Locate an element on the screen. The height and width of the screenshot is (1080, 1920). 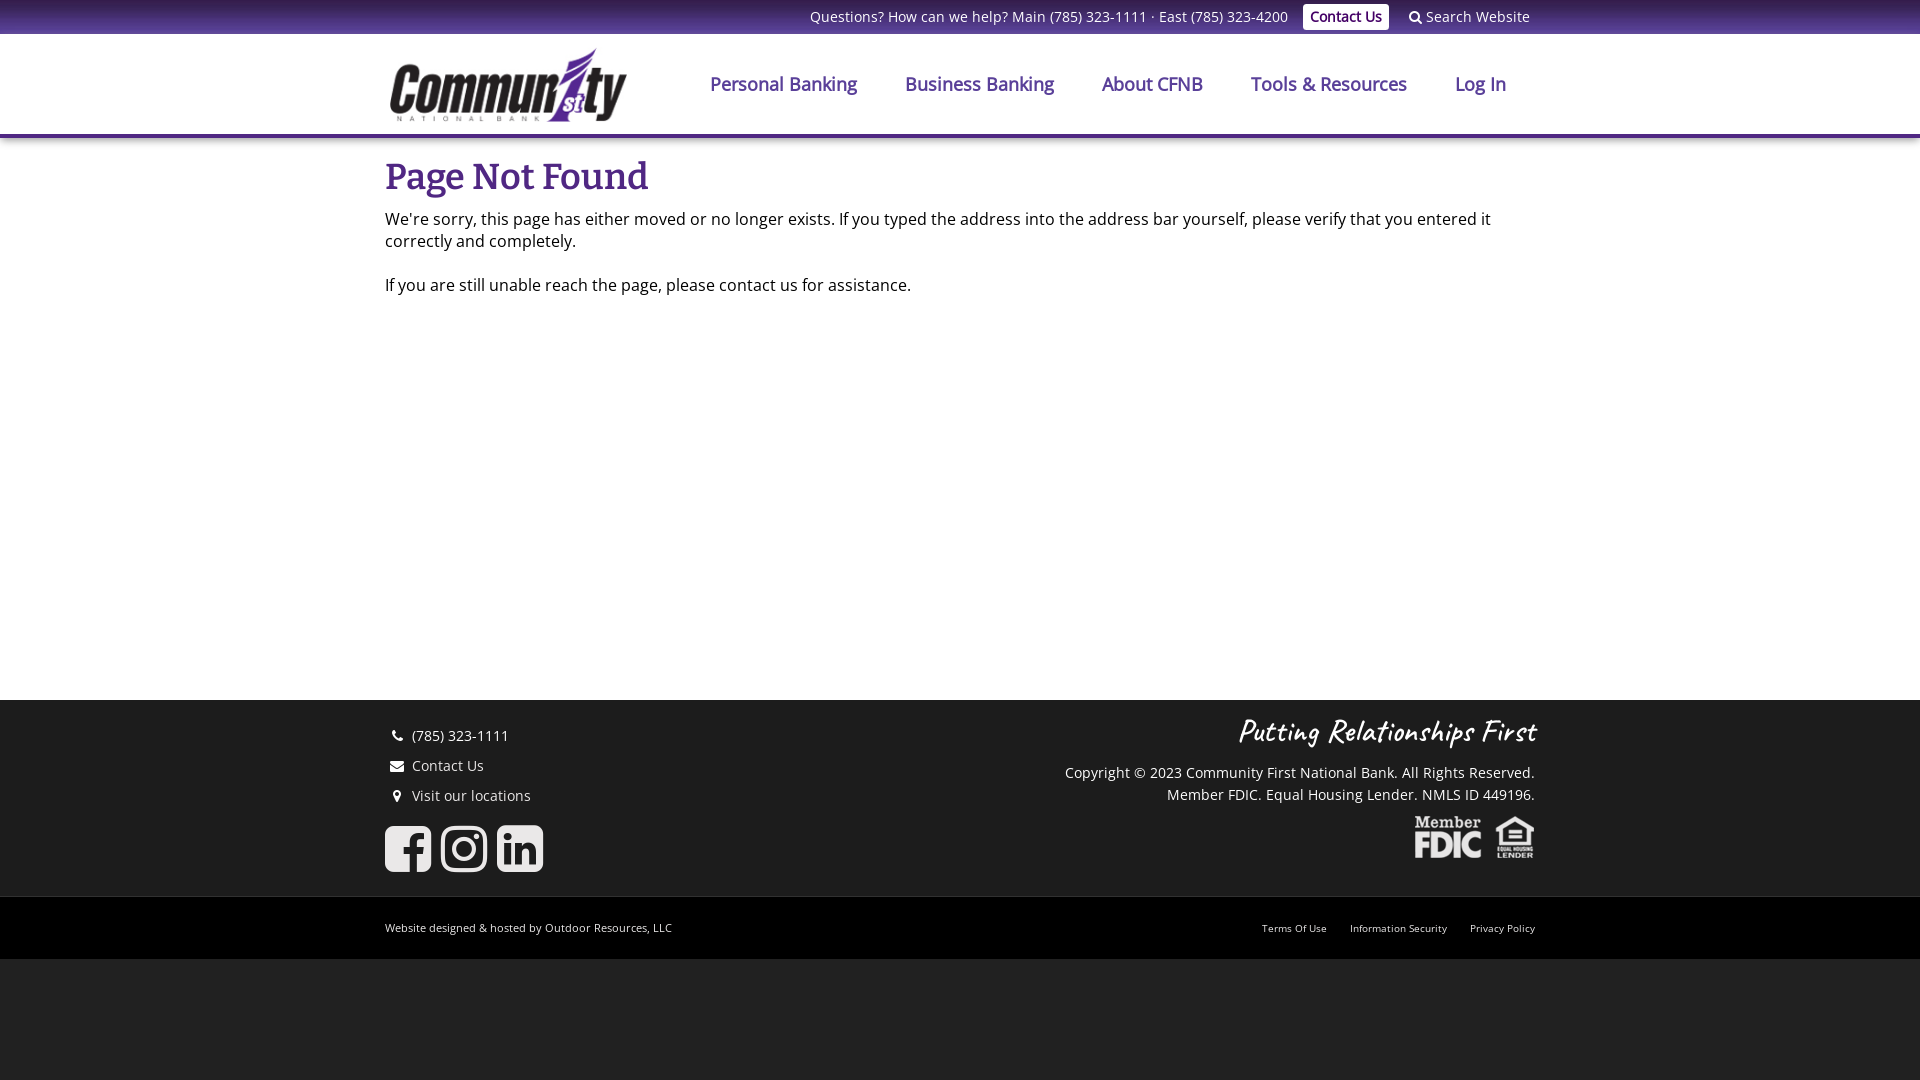
Outdoor Resources, LLC is located at coordinates (608, 928).